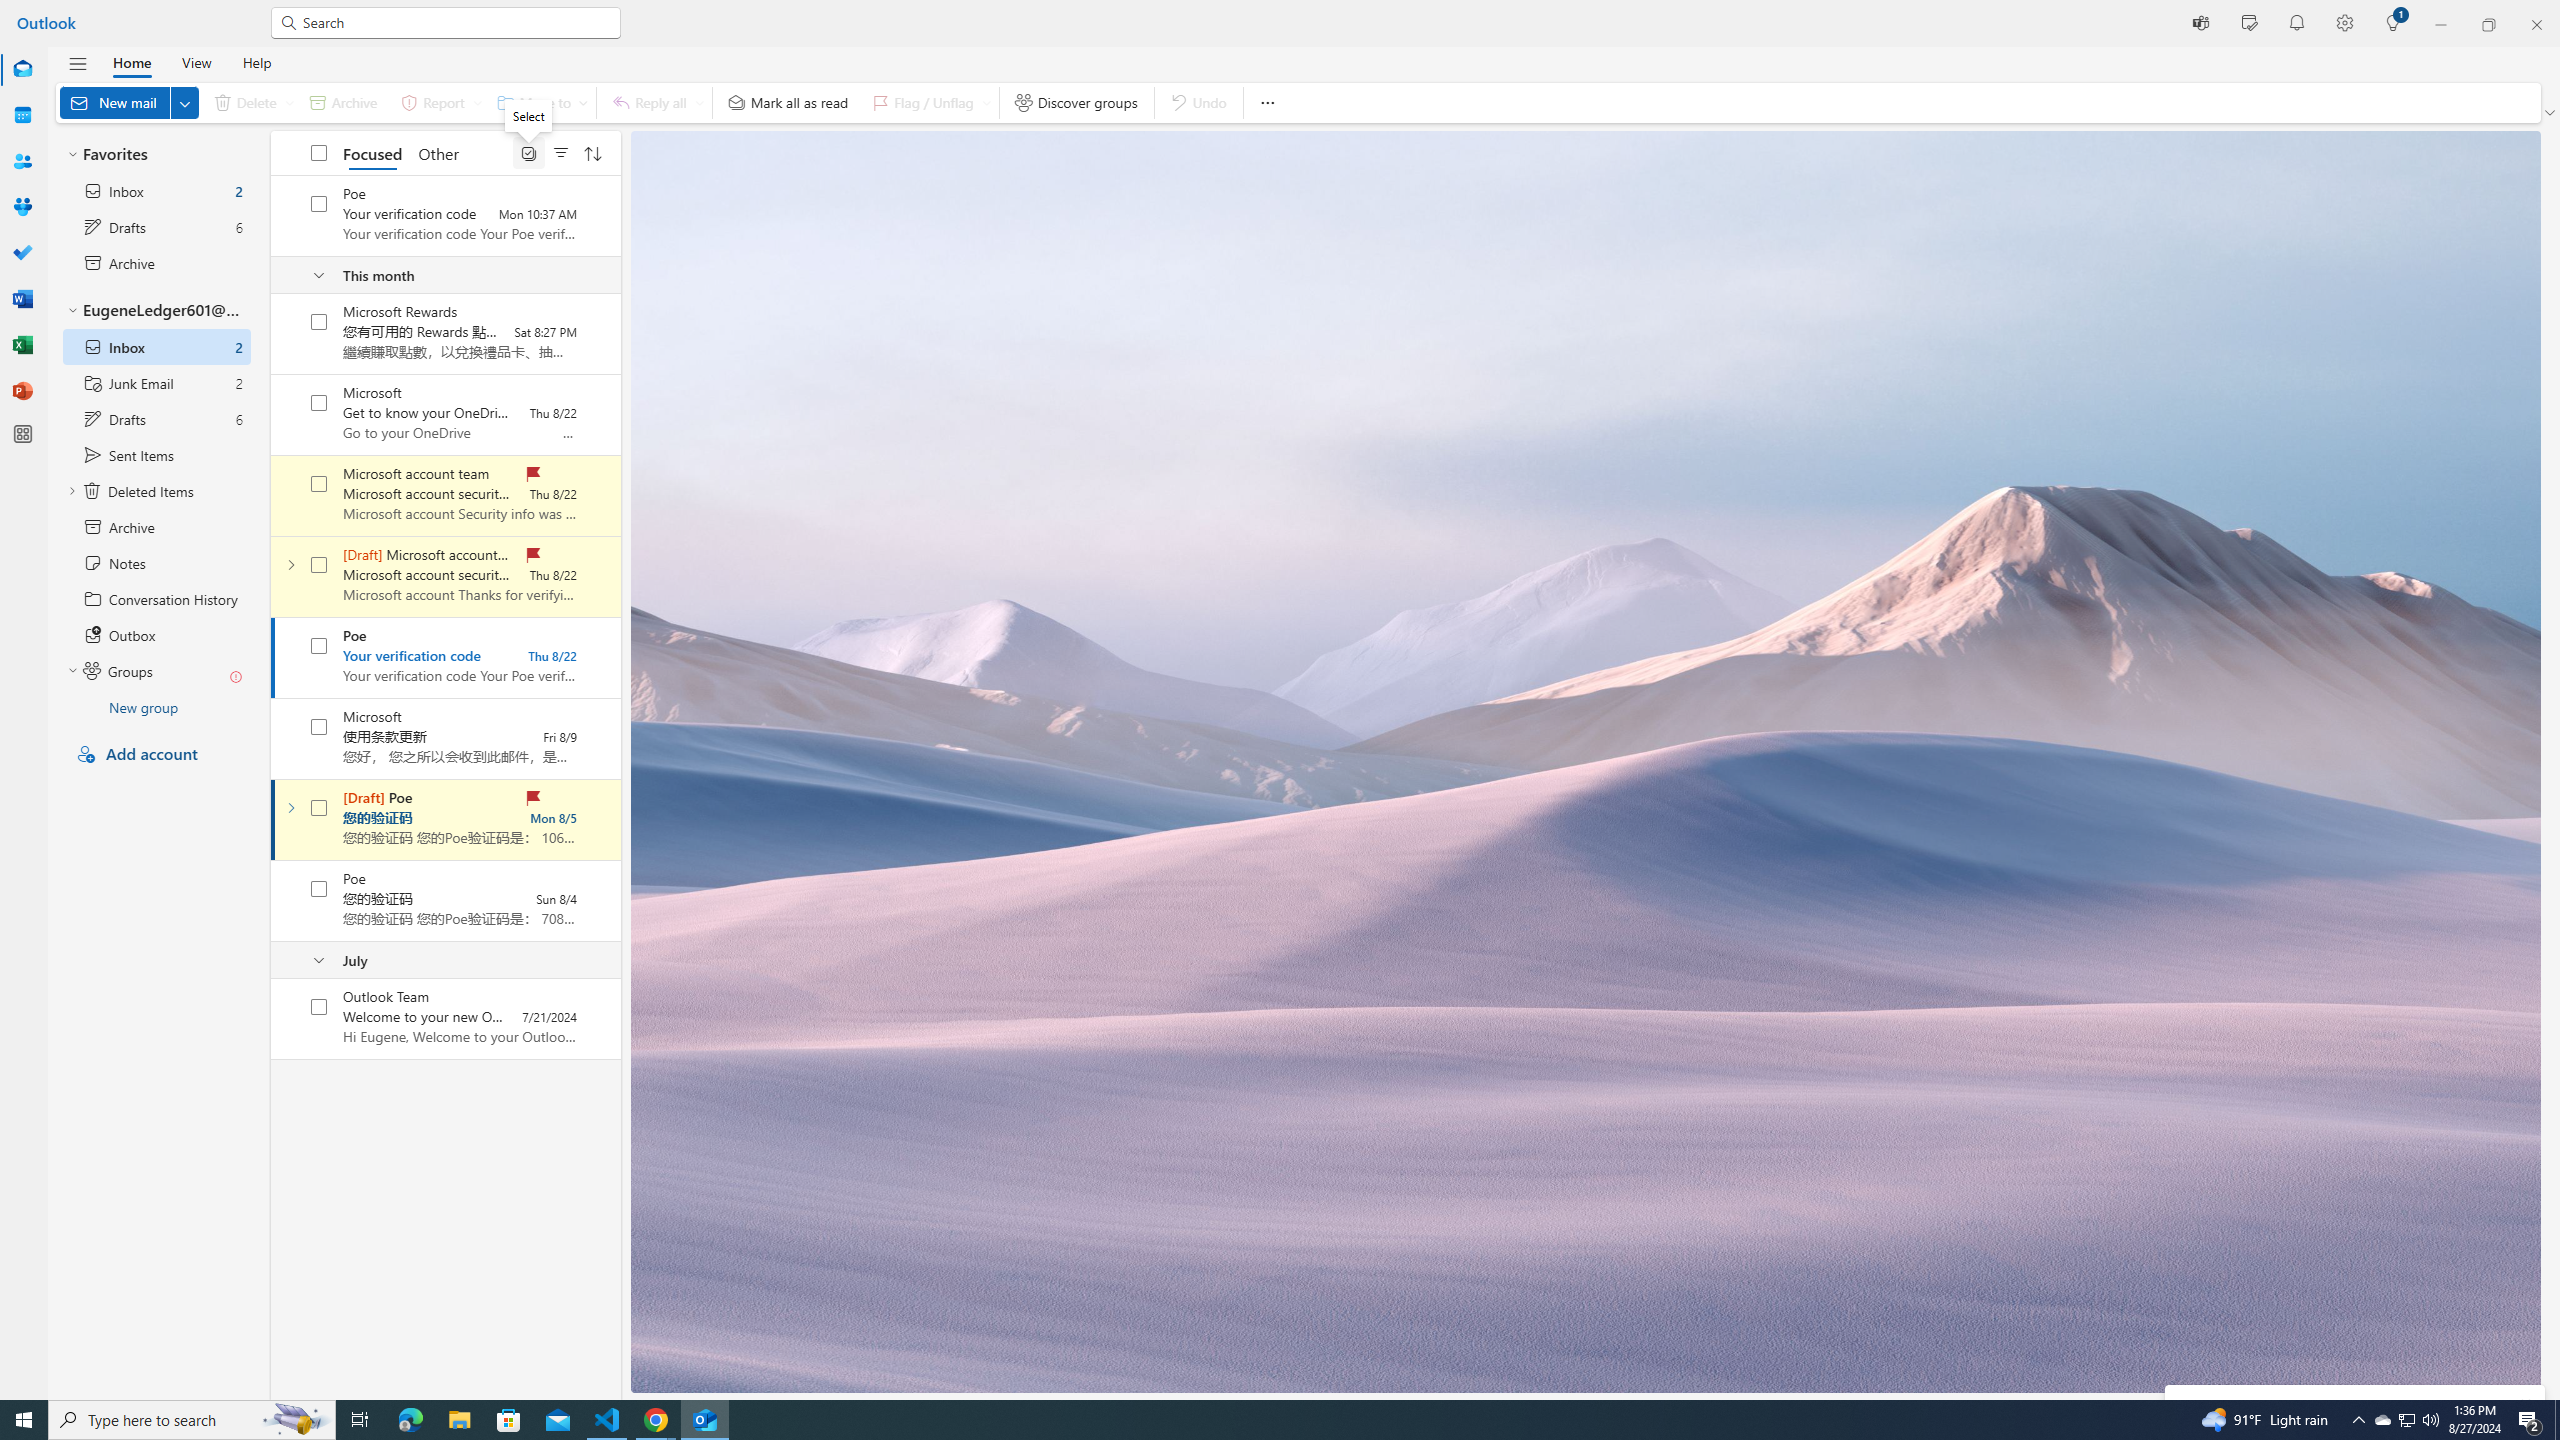  Describe the element at coordinates (2551, 112) in the screenshot. I see `Ribbon display options` at that location.